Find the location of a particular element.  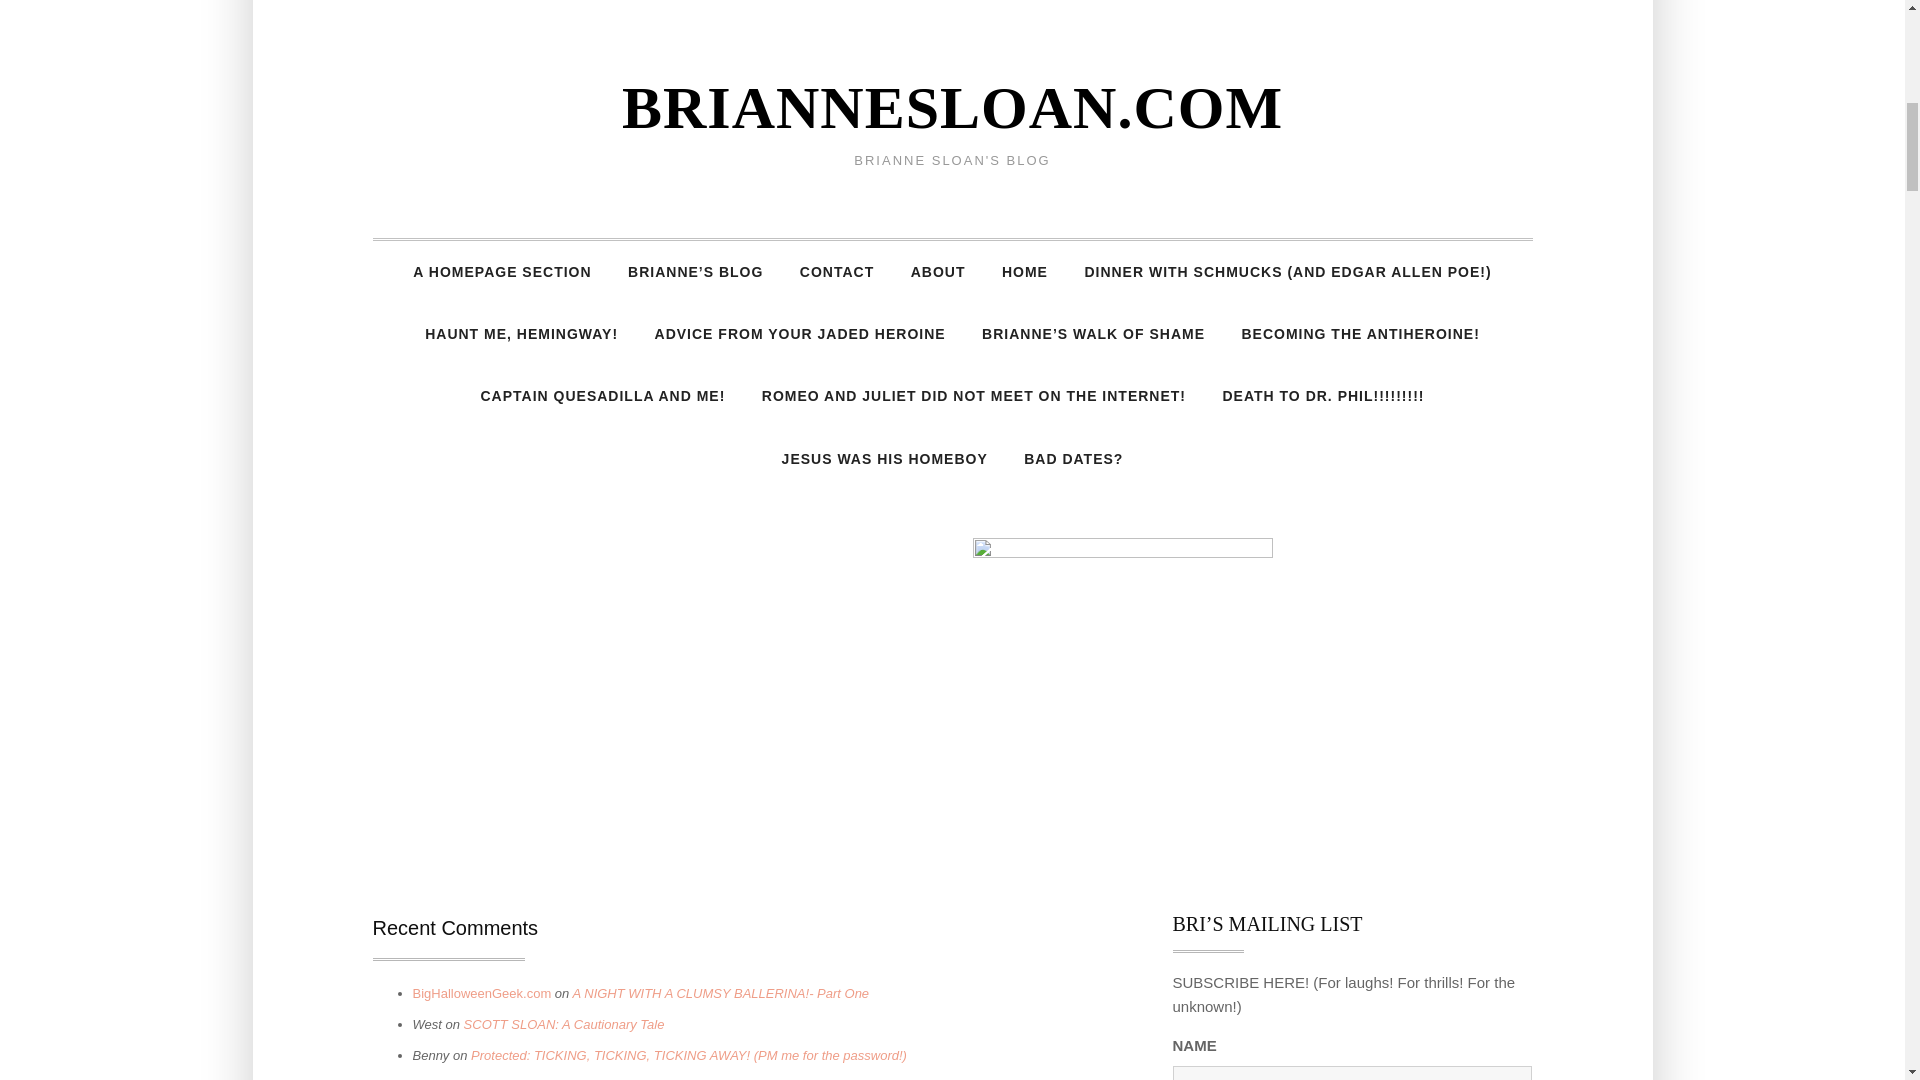

HOME is located at coordinates (1024, 272).